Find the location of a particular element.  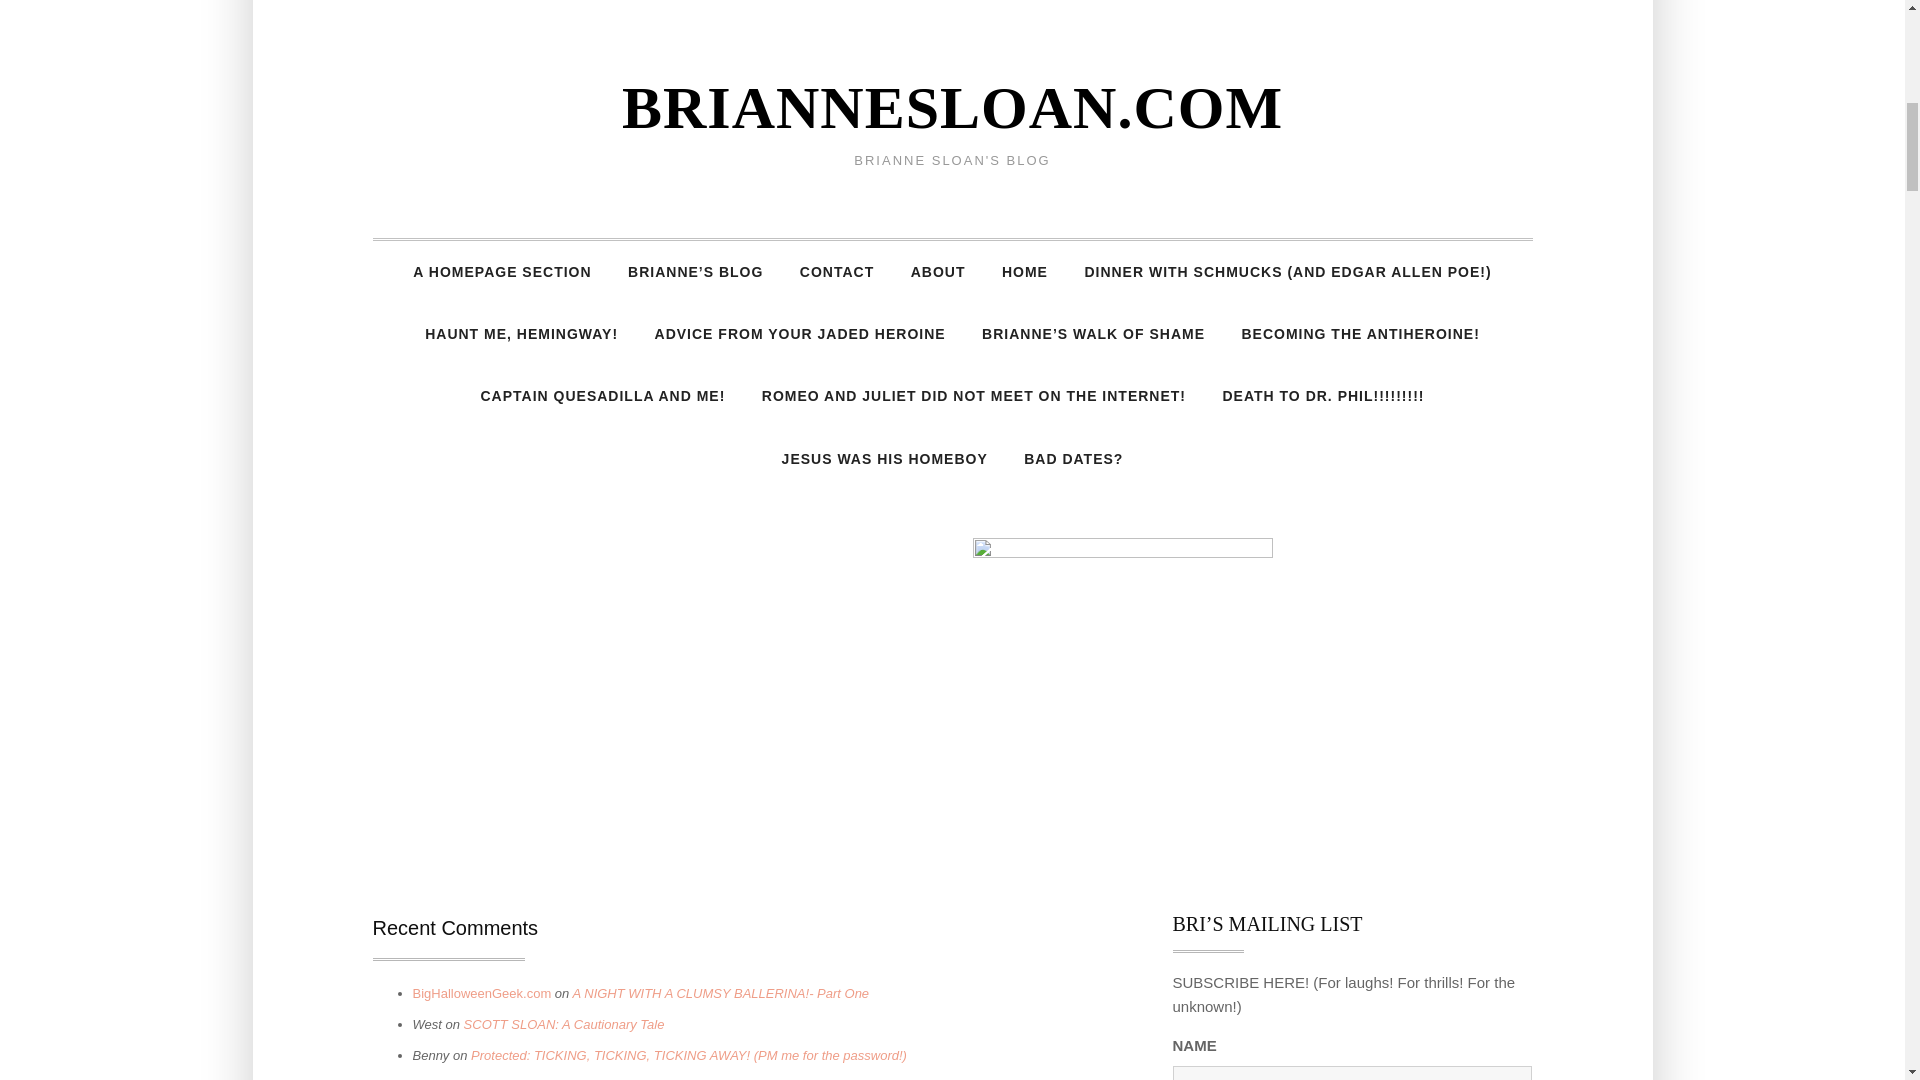

HOME is located at coordinates (1024, 272).